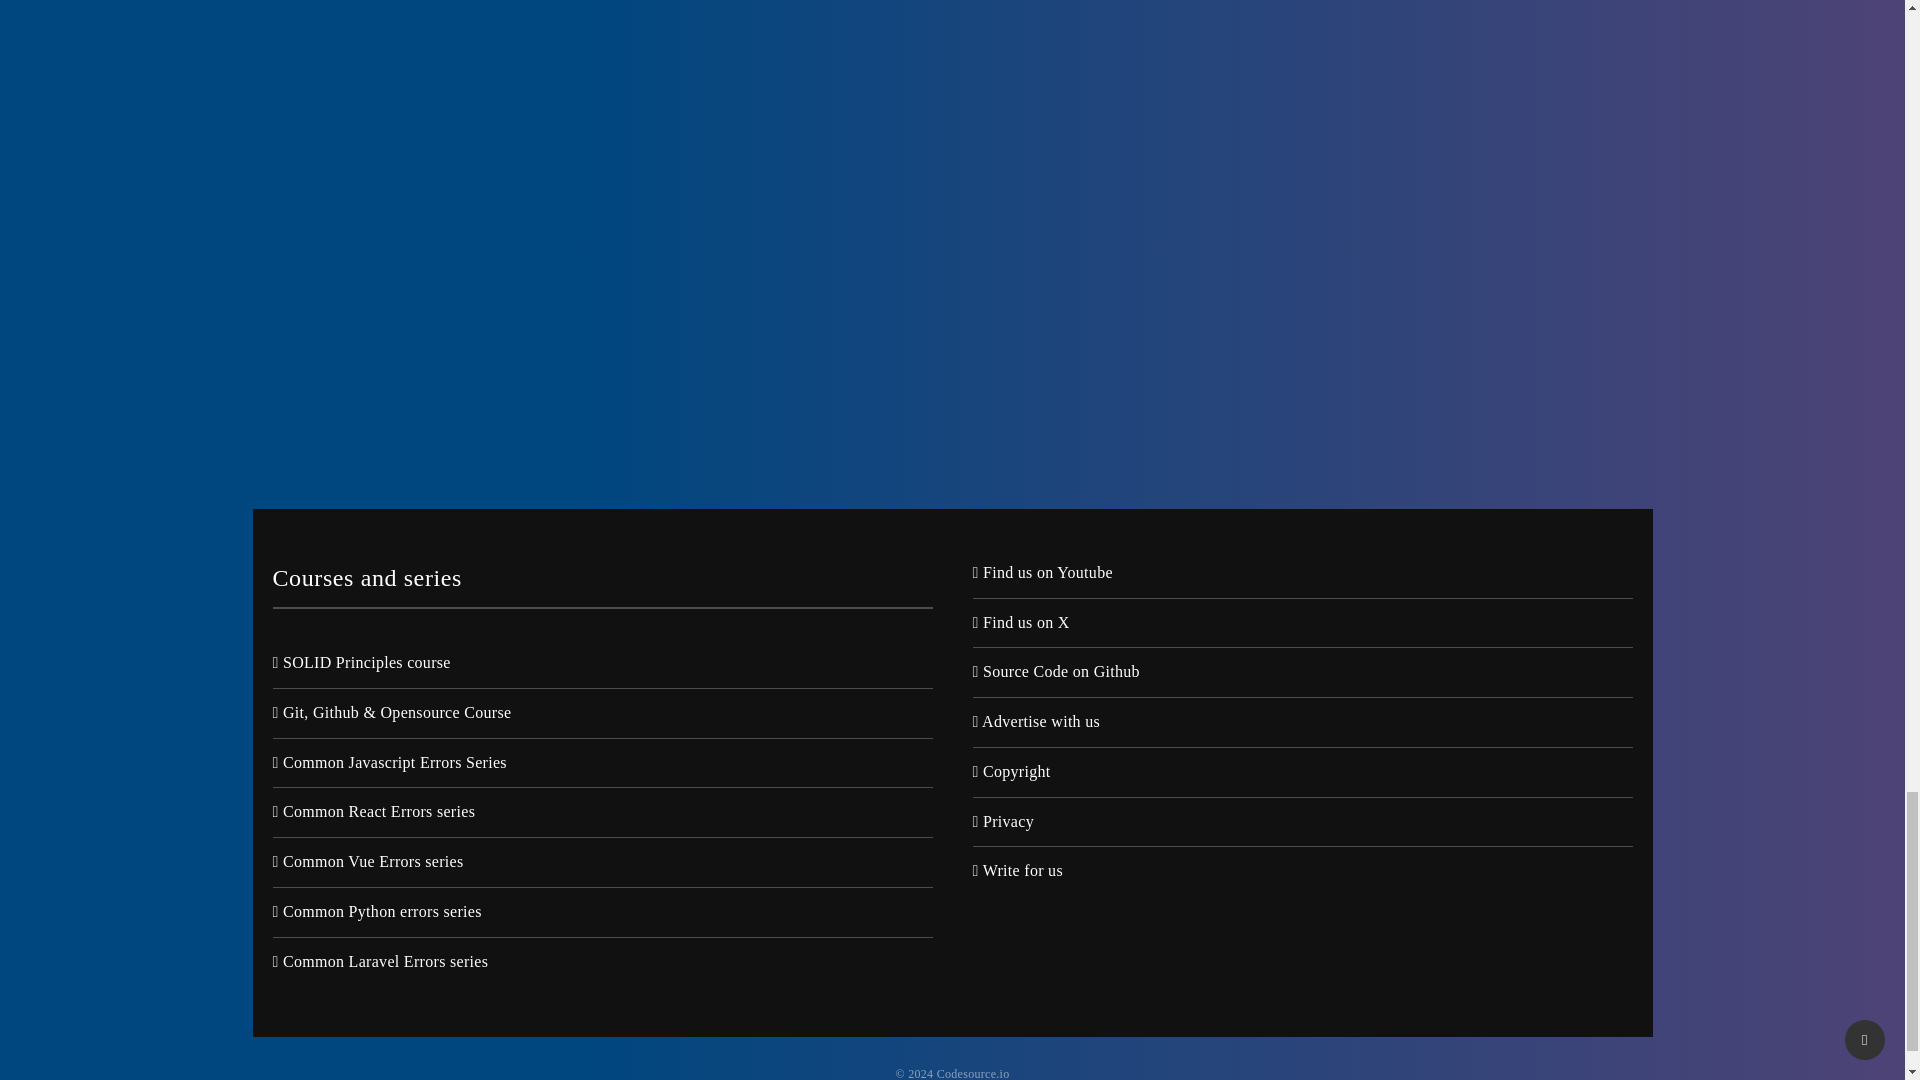 The height and width of the screenshot is (1080, 1920). What do you see at coordinates (367, 864) in the screenshot?
I see `Common Vue Errors series` at bounding box center [367, 864].